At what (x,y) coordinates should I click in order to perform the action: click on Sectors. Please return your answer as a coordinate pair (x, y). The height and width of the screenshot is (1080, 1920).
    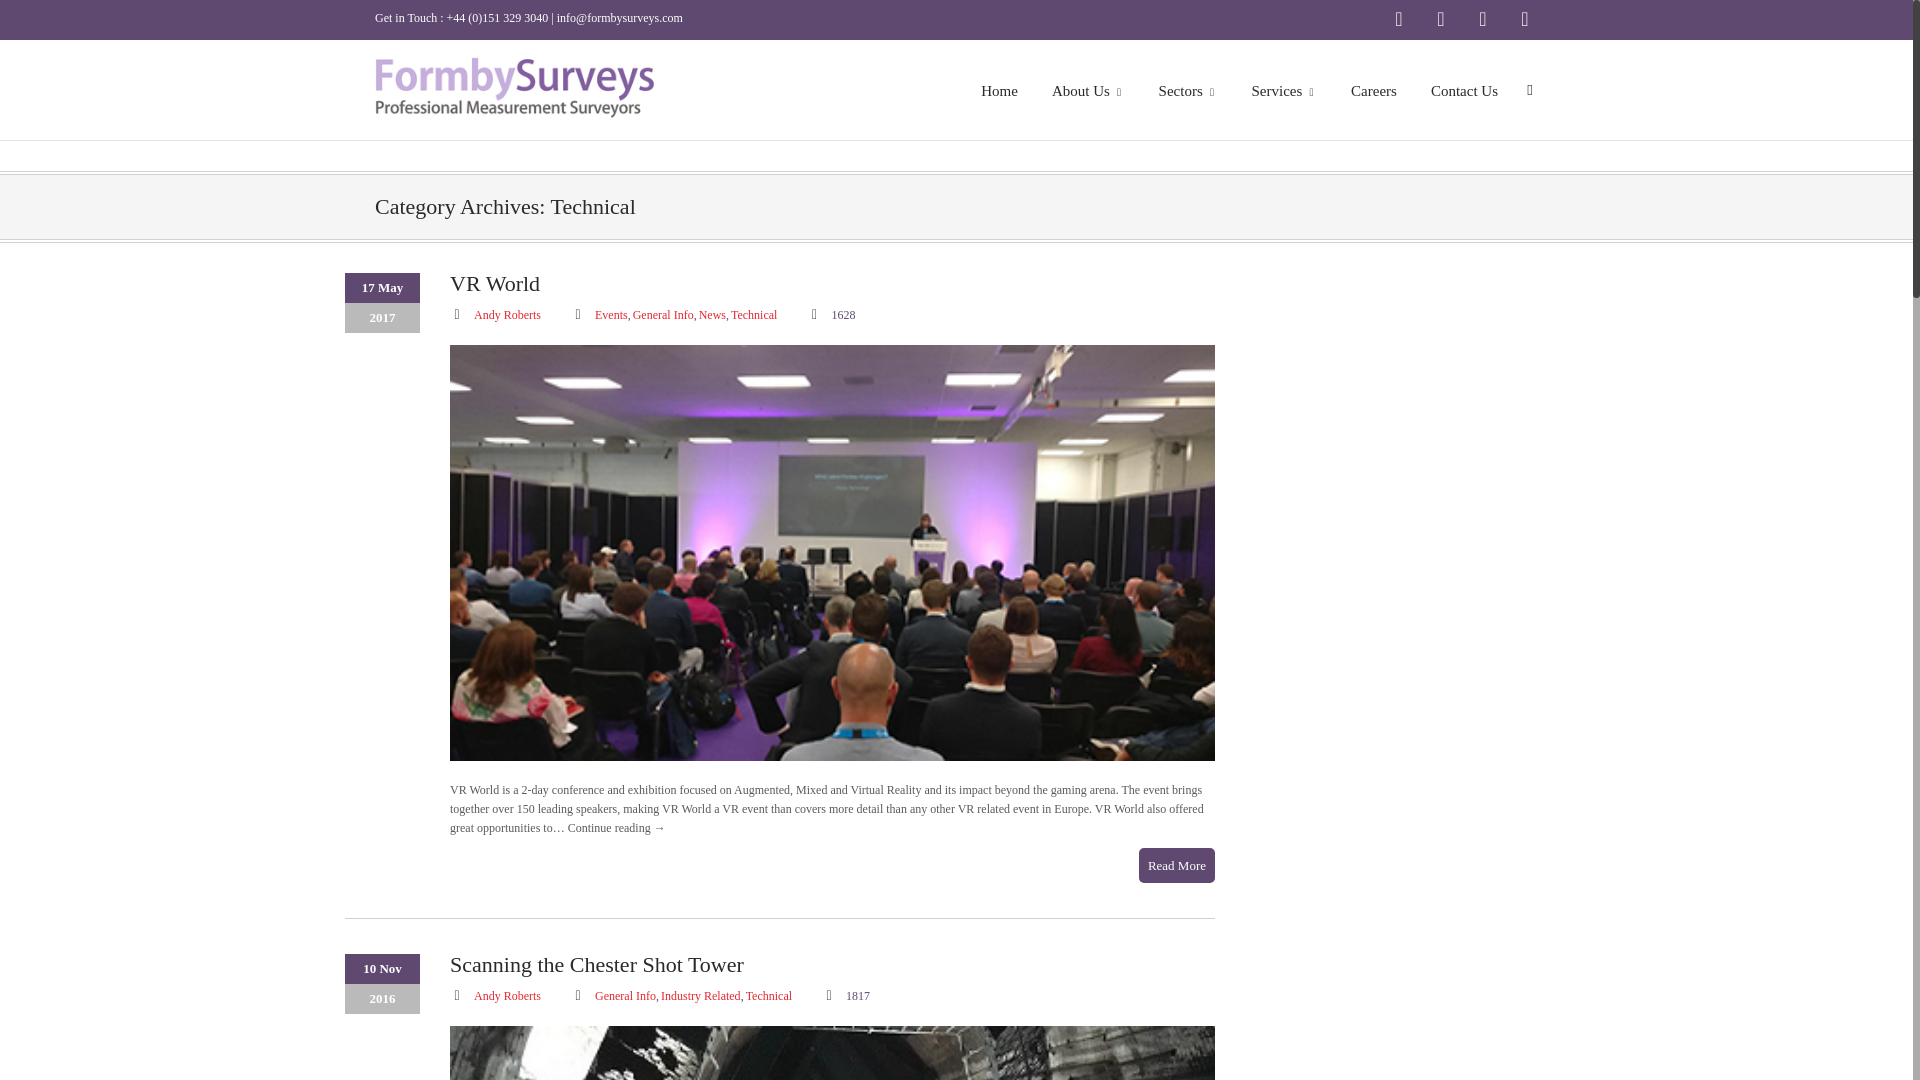
    Looking at the image, I should click on (1188, 102).